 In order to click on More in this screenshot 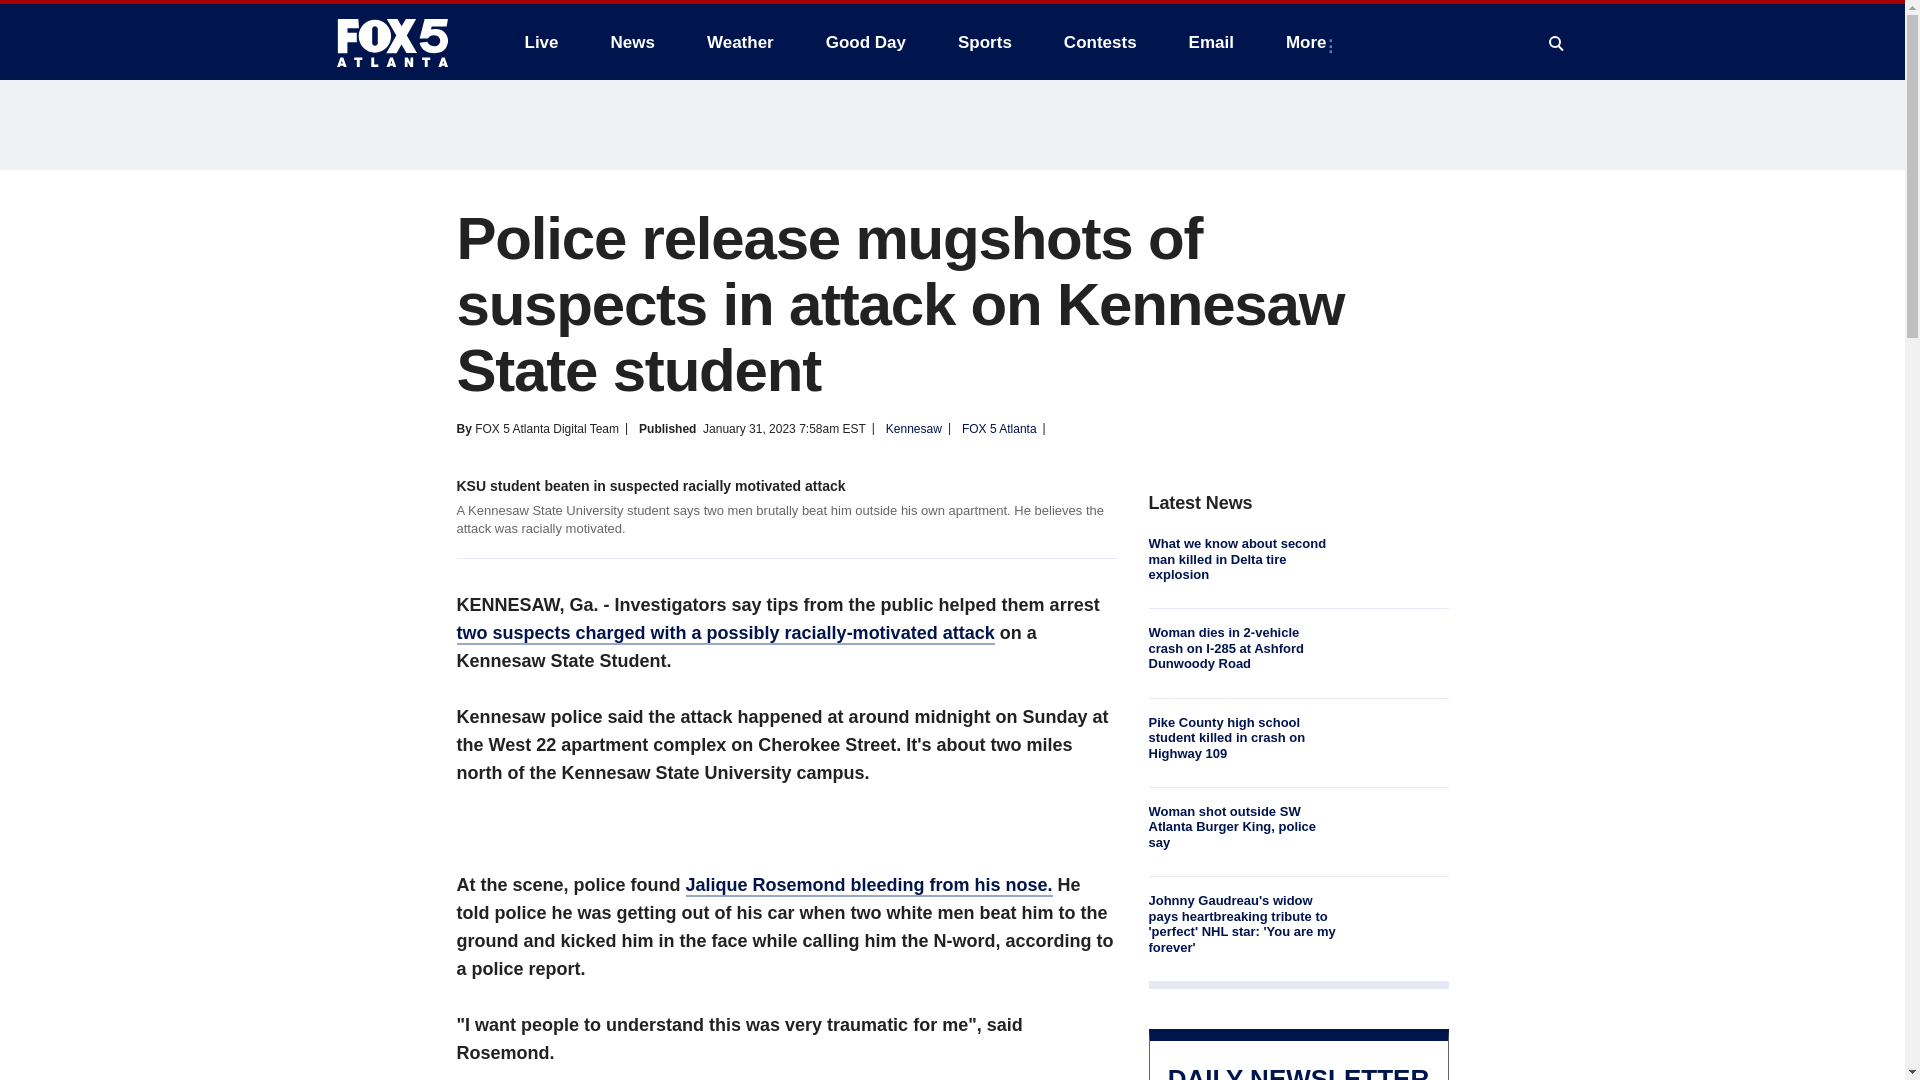, I will do `click(1310, 42)`.